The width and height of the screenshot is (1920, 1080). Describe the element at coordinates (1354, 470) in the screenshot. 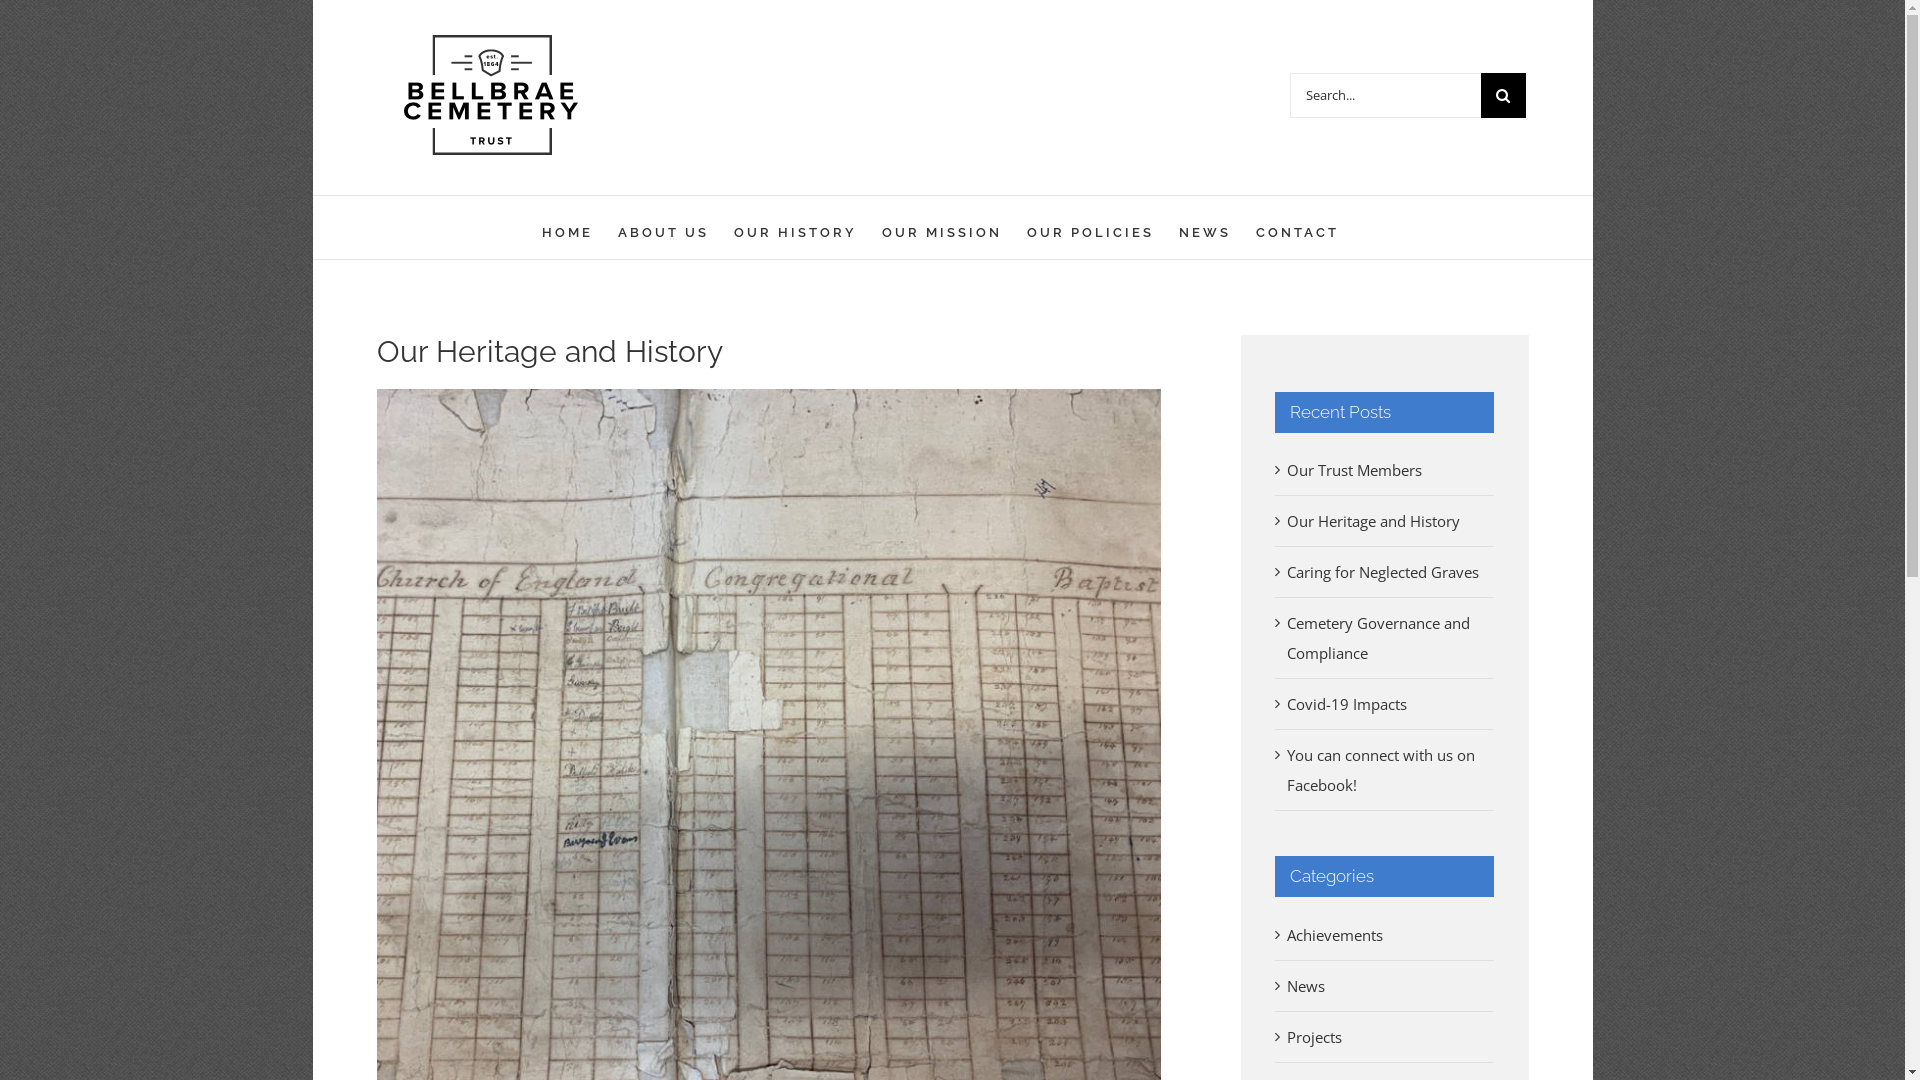

I see `Our Trust Members` at that location.